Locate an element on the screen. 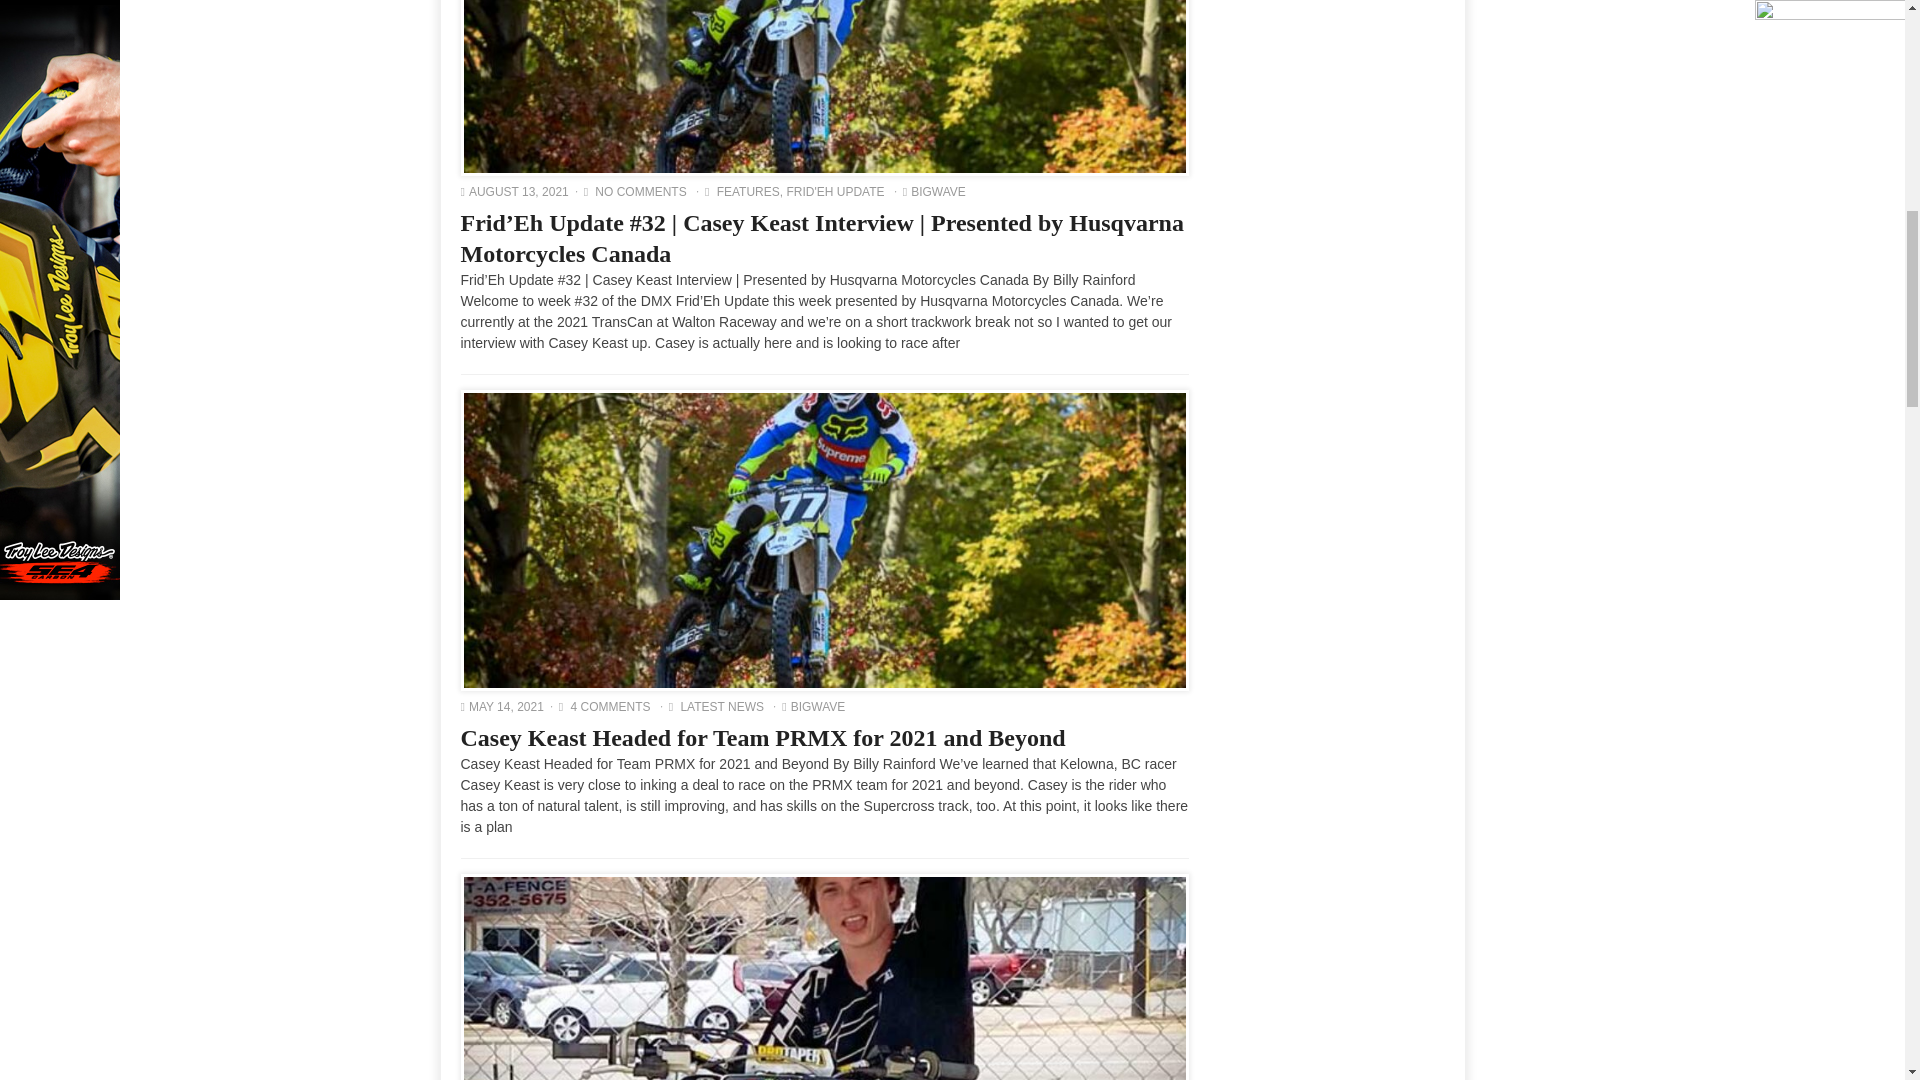 Image resolution: width=1920 pixels, height=1080 pixels. Posts by Bigwave is located at coordinates (938, 191).